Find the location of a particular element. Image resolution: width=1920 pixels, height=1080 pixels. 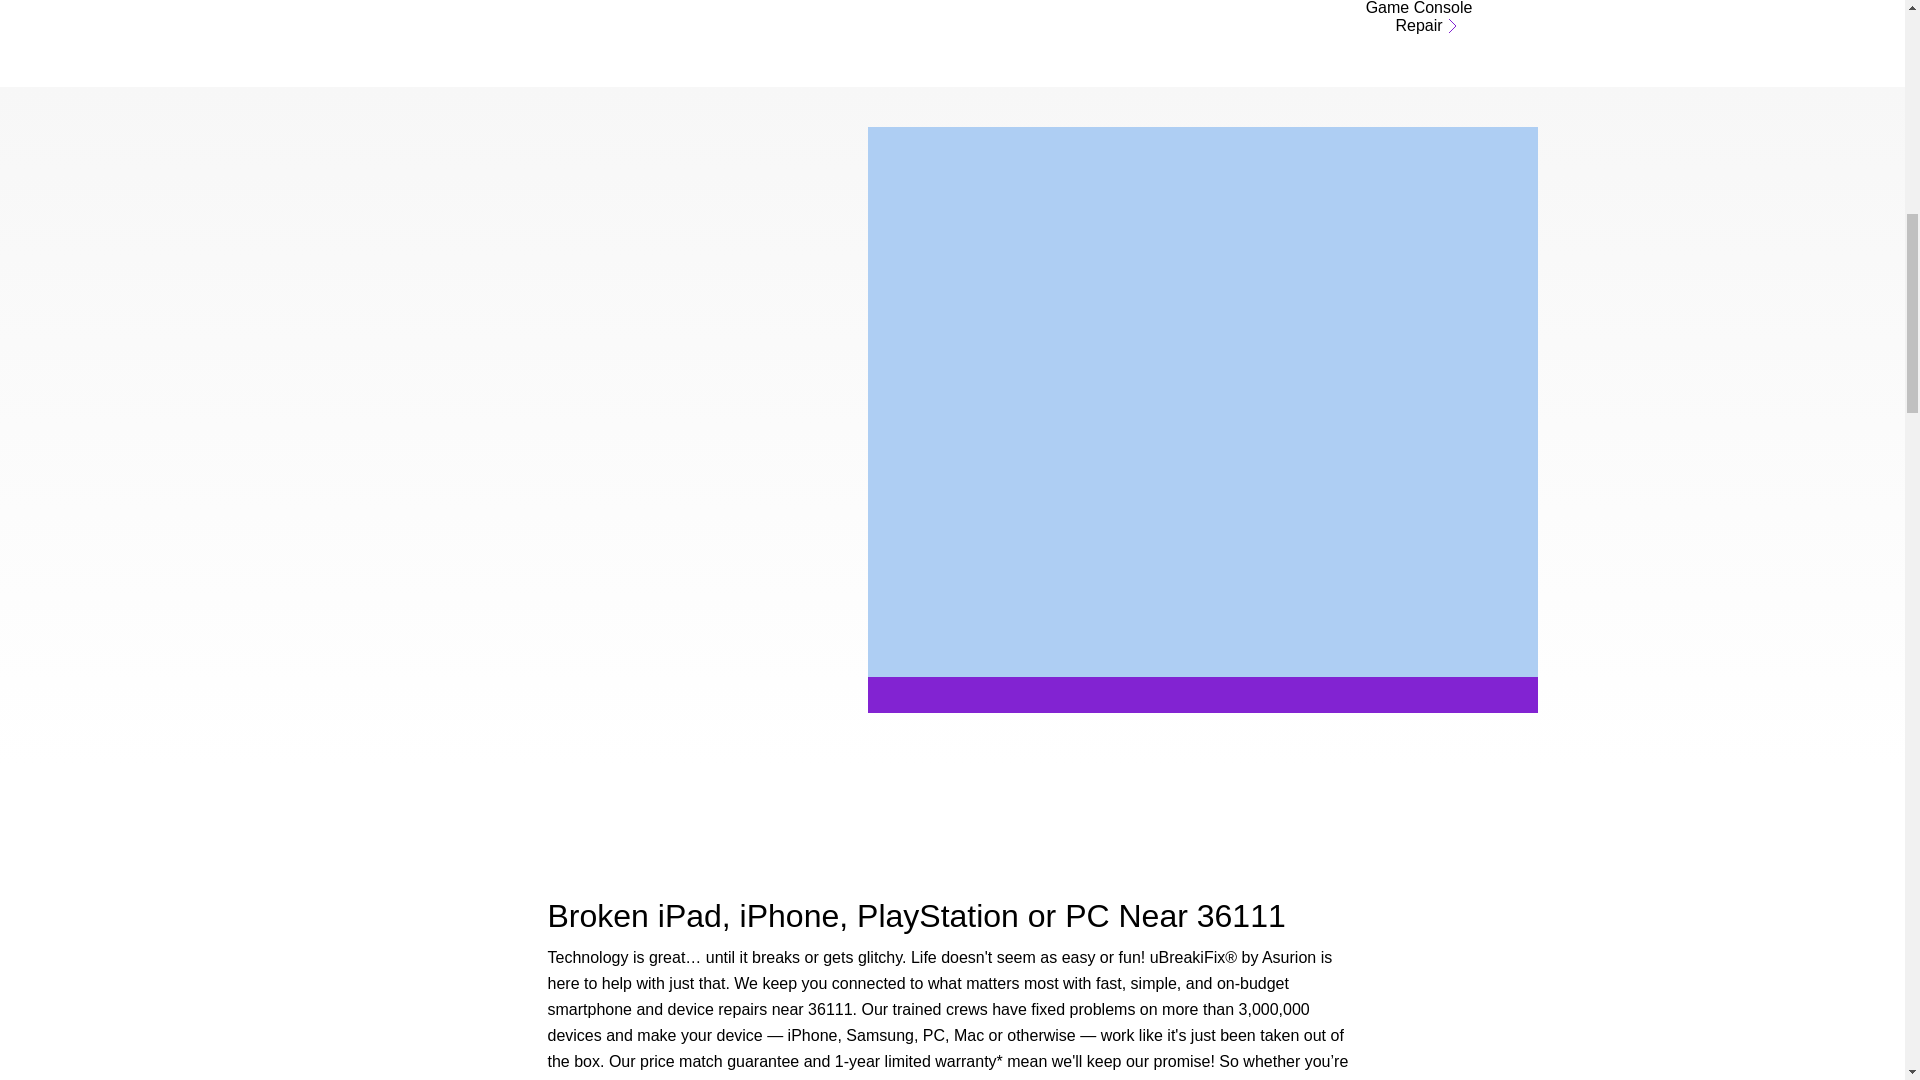

Game Console Repair is located at coordinates (1420, 24).